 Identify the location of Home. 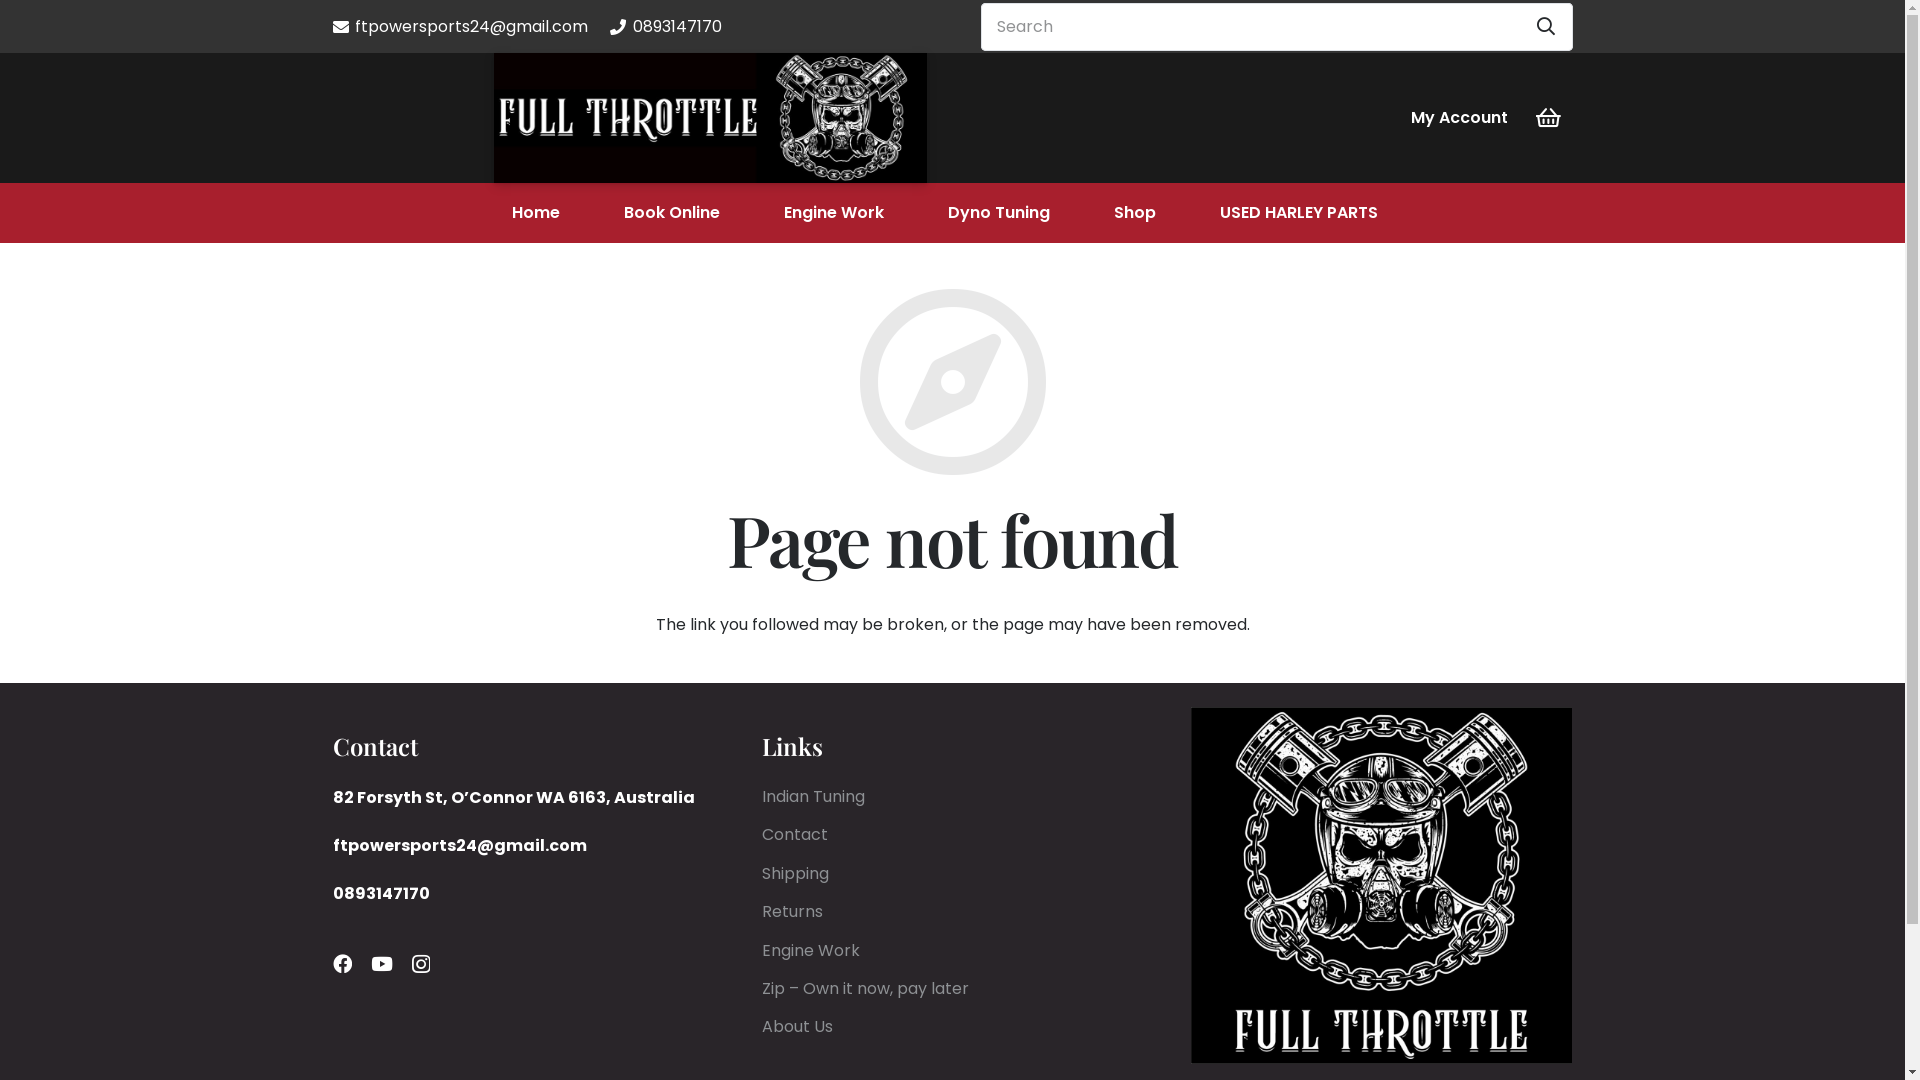
(536, 213).